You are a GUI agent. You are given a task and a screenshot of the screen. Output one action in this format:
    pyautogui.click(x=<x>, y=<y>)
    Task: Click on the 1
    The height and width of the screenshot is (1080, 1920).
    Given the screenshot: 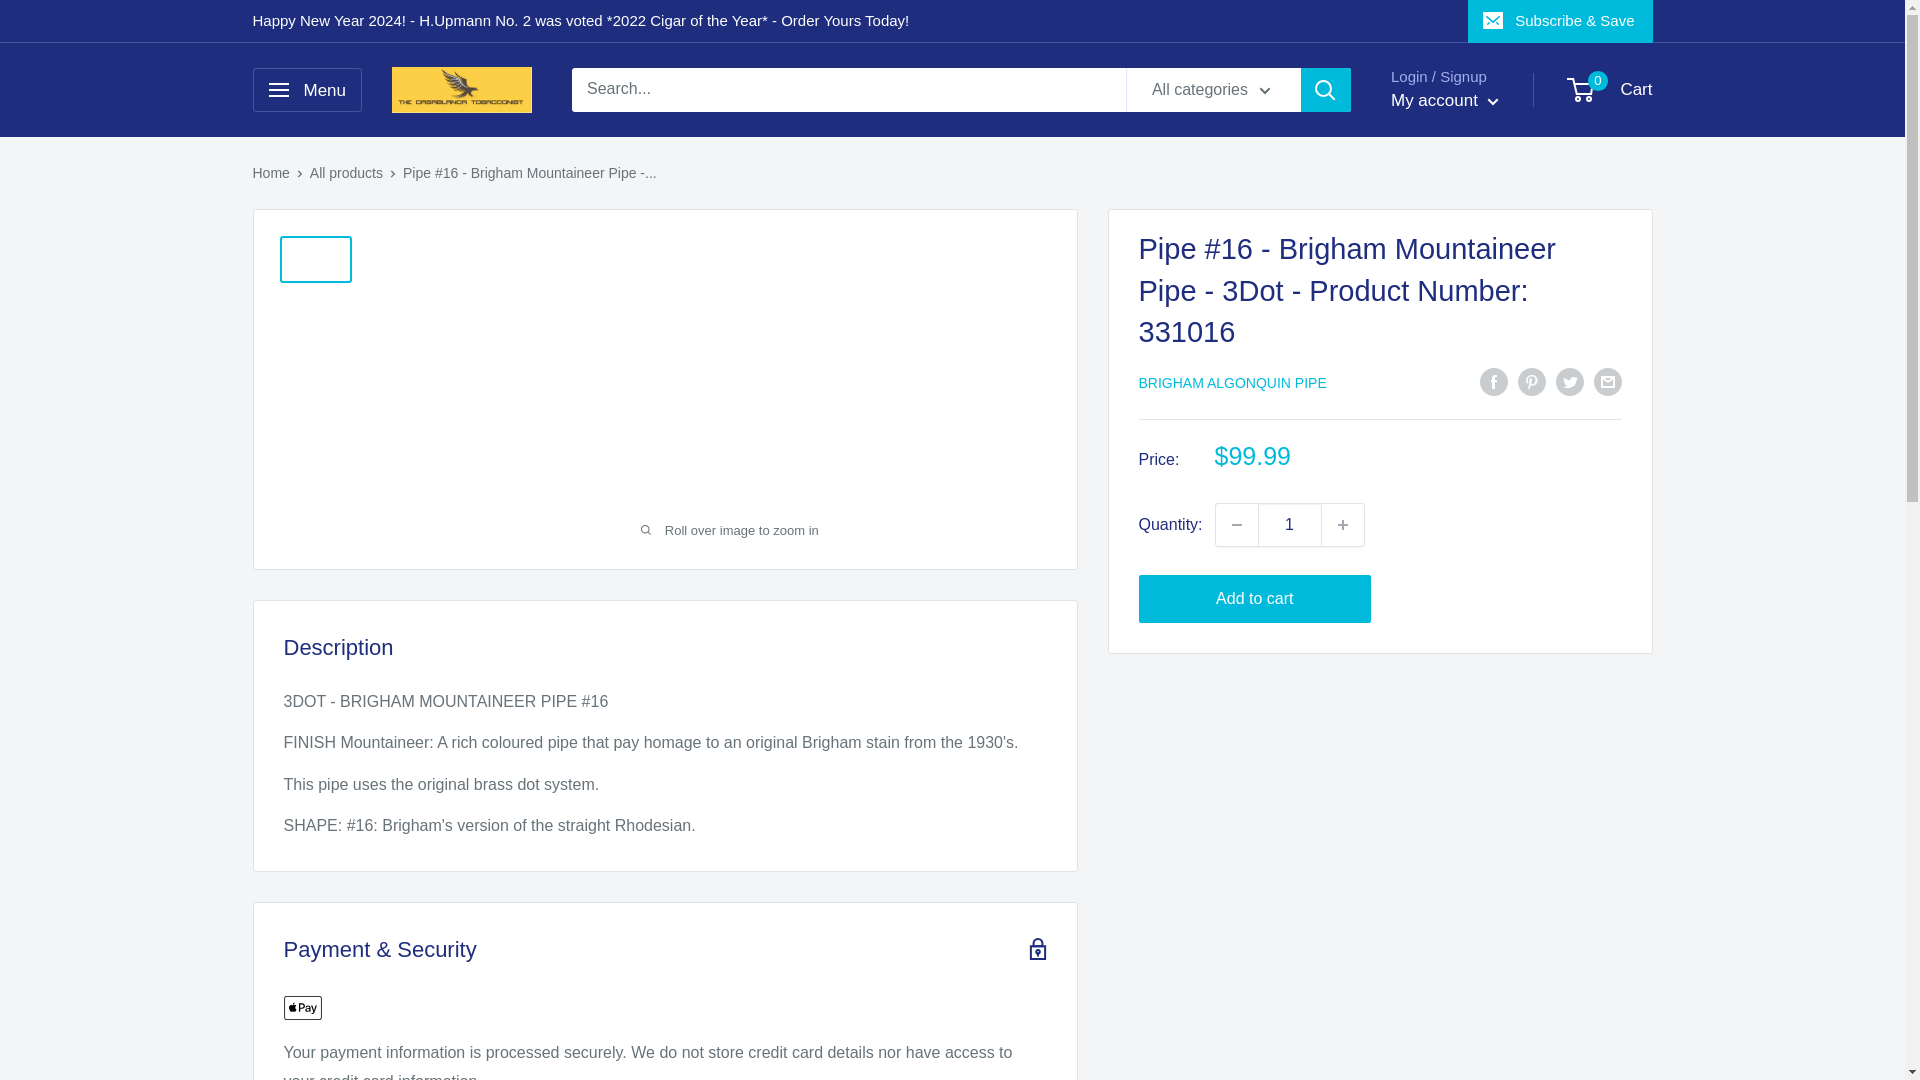 What is the action you would take?
    pyautogui.click(x=1290, y=525)
    